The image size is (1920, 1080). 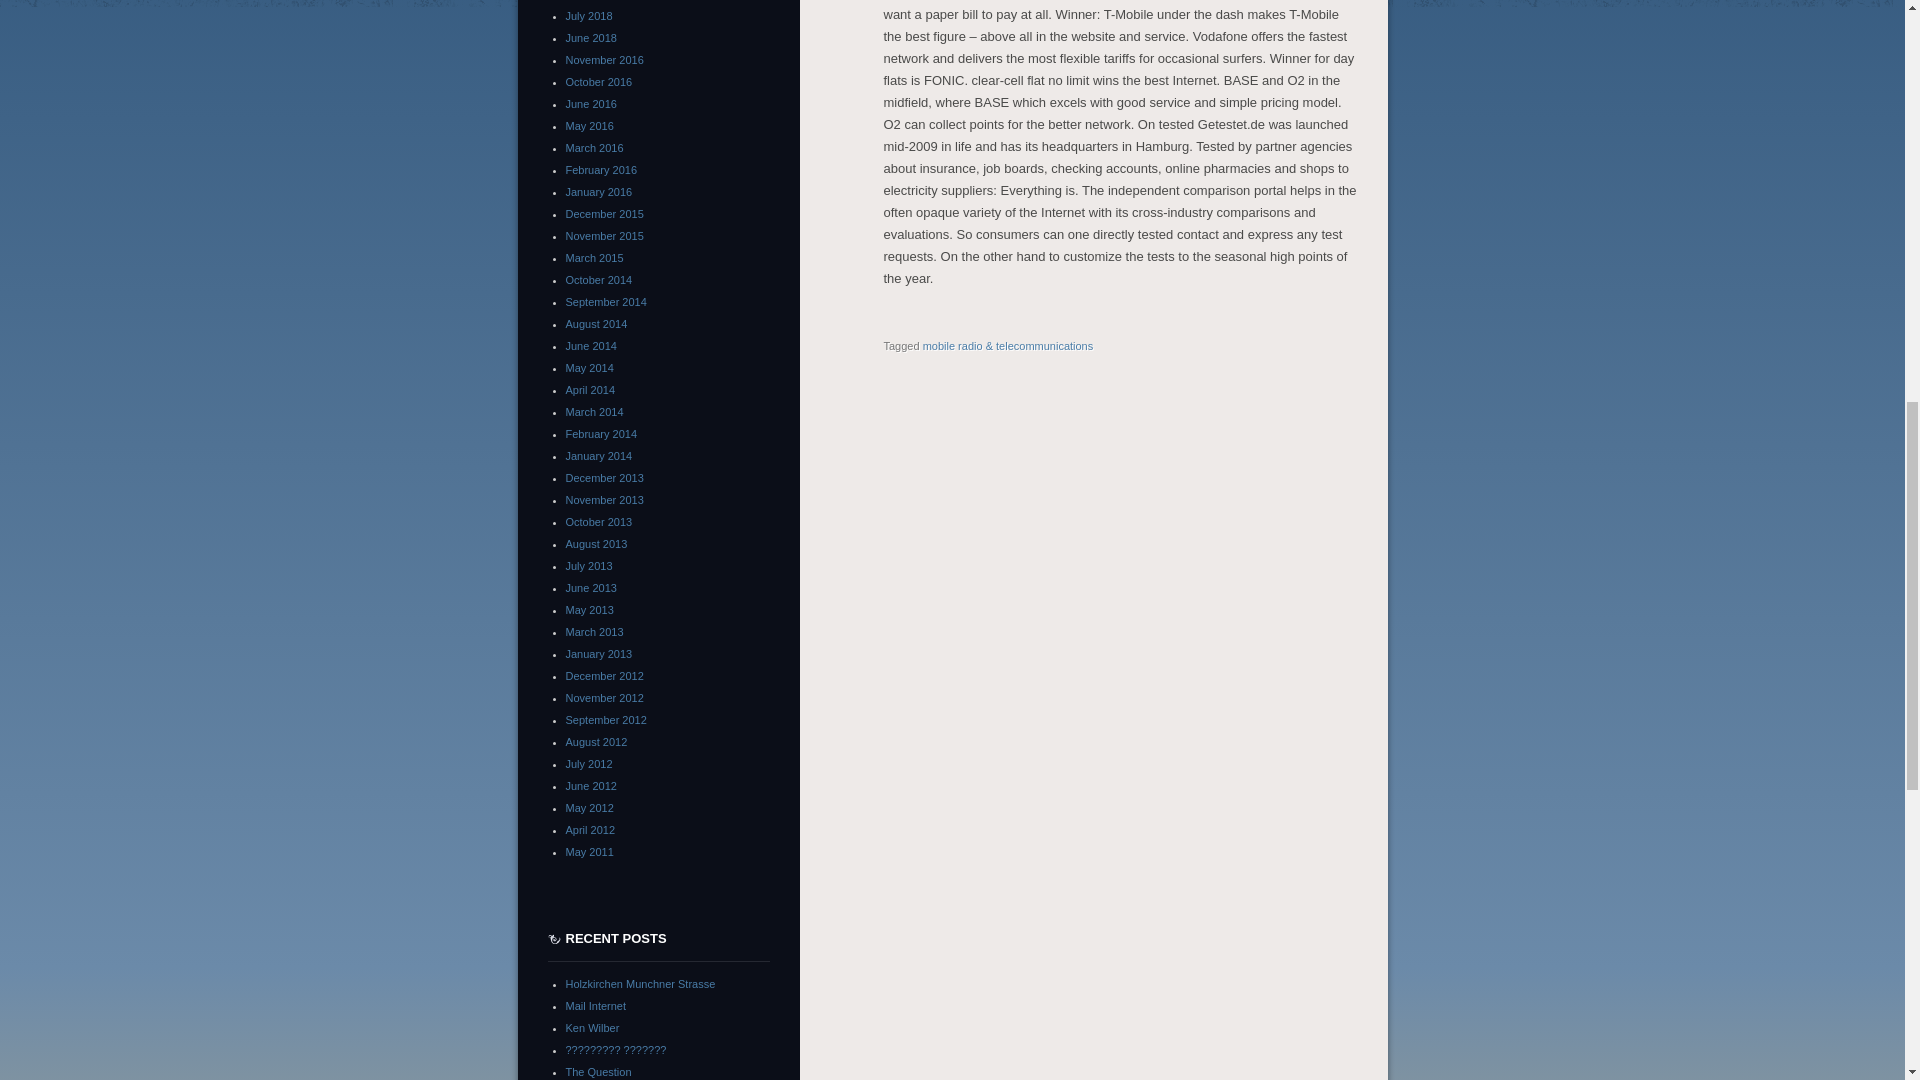 What do you see at coordinates (591, 38) in the screenshot?
I see `June 2018` at bounding box center [591, 38].